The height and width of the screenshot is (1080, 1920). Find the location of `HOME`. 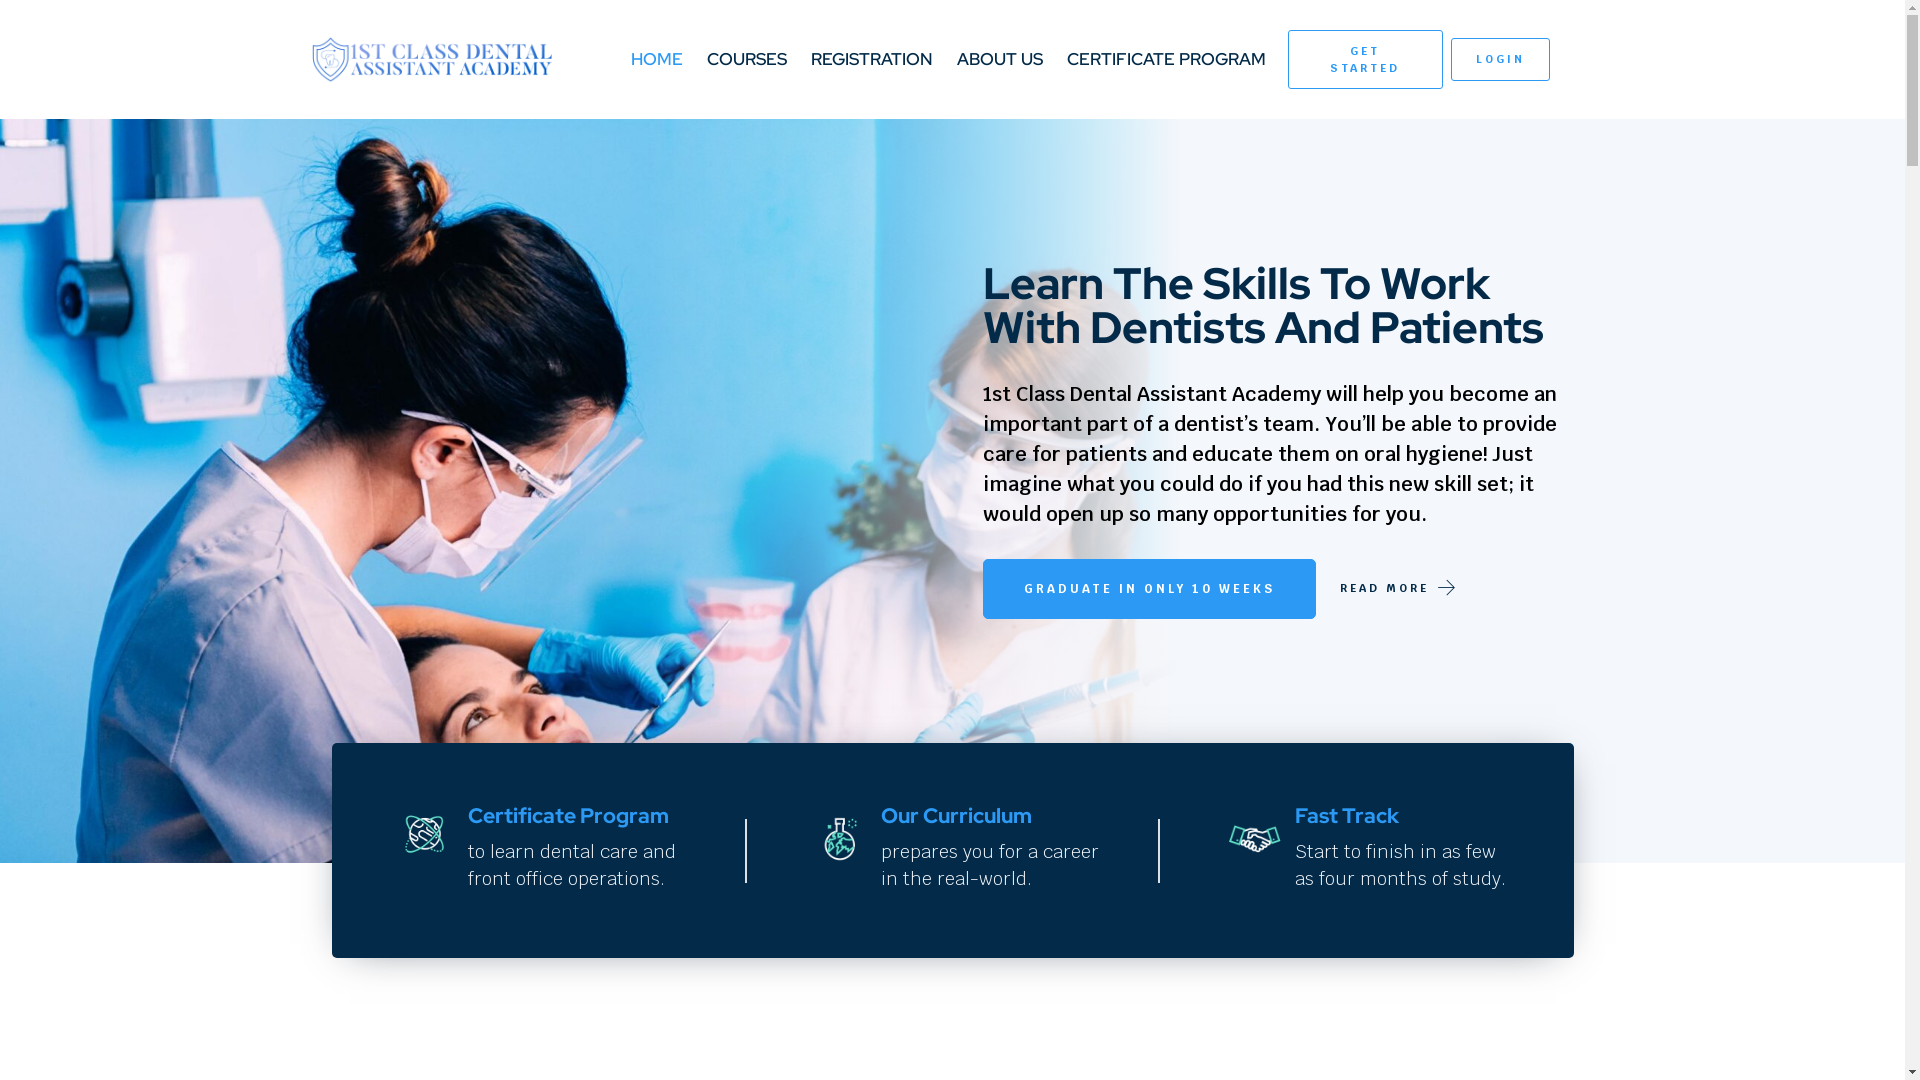

HOME is located at coordinates (657, 60).